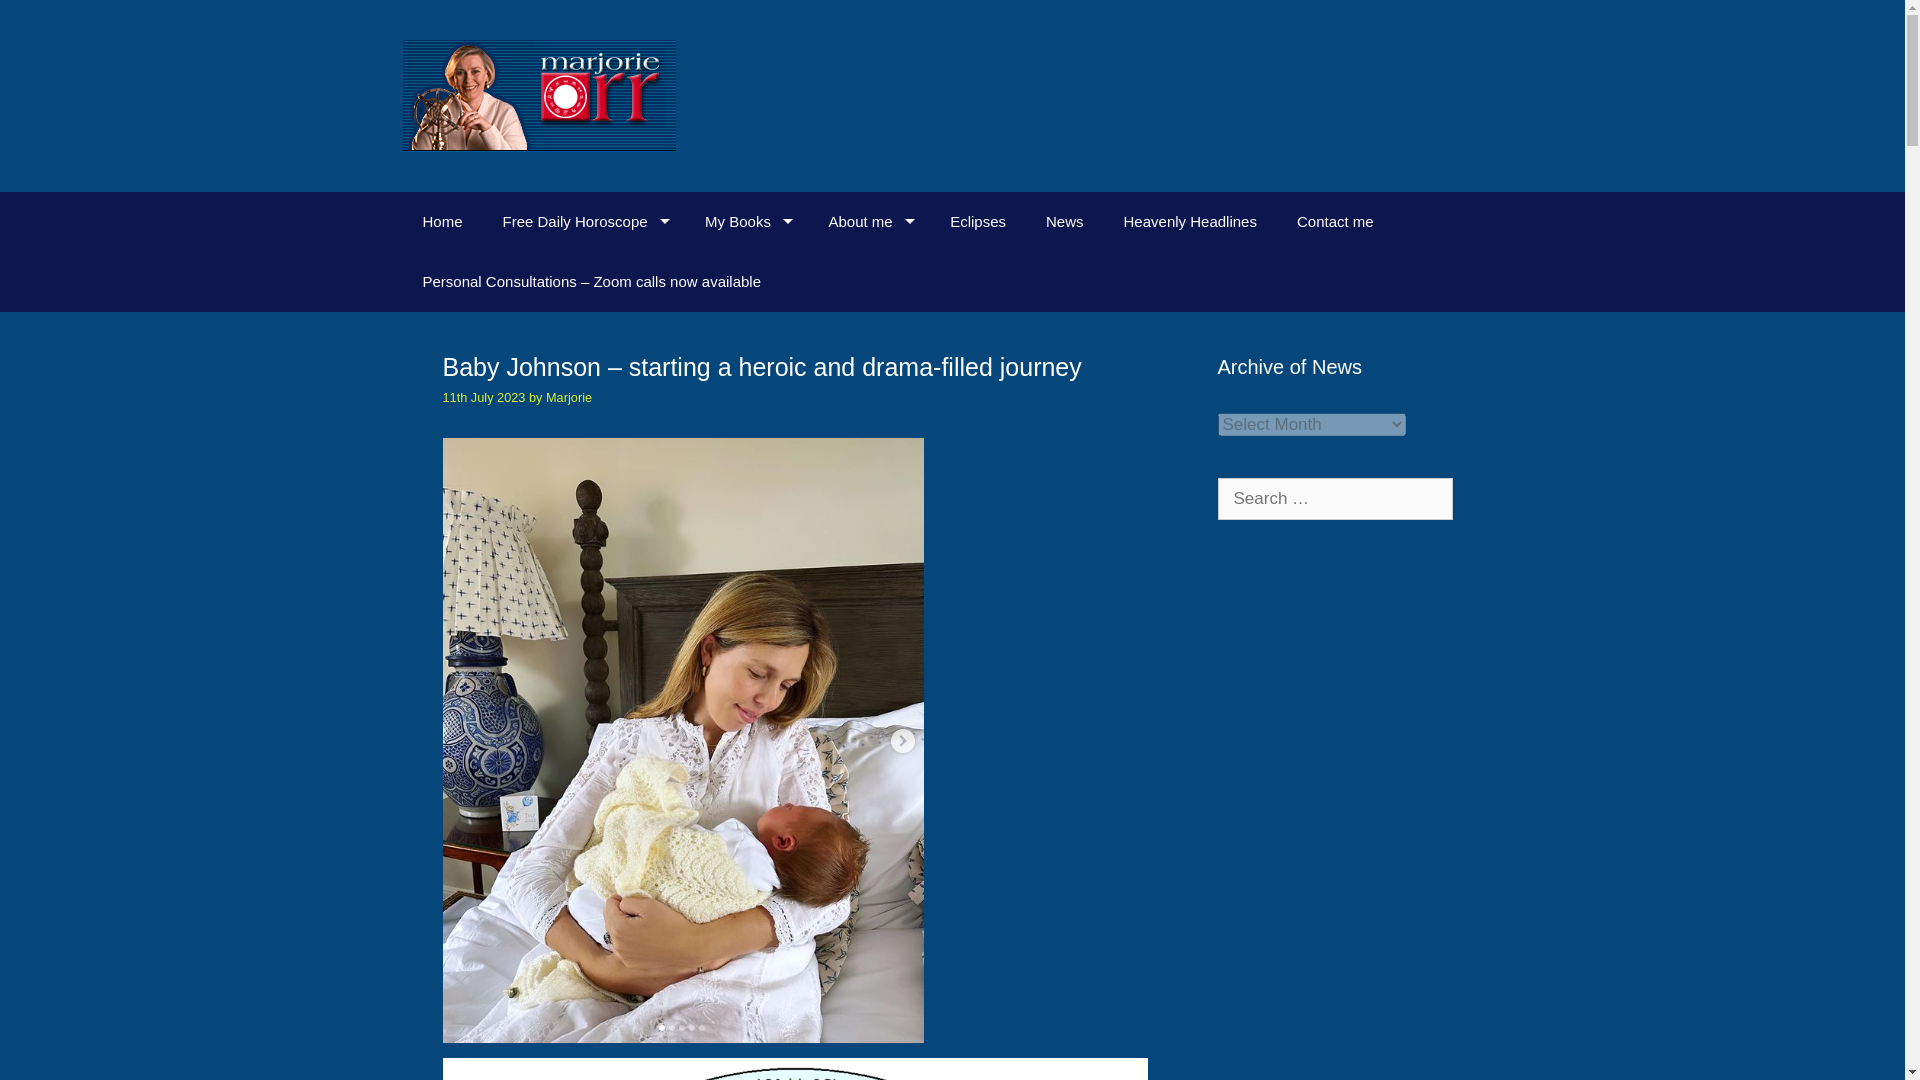  I want to click on 3:33 pm, so click(482, 397).